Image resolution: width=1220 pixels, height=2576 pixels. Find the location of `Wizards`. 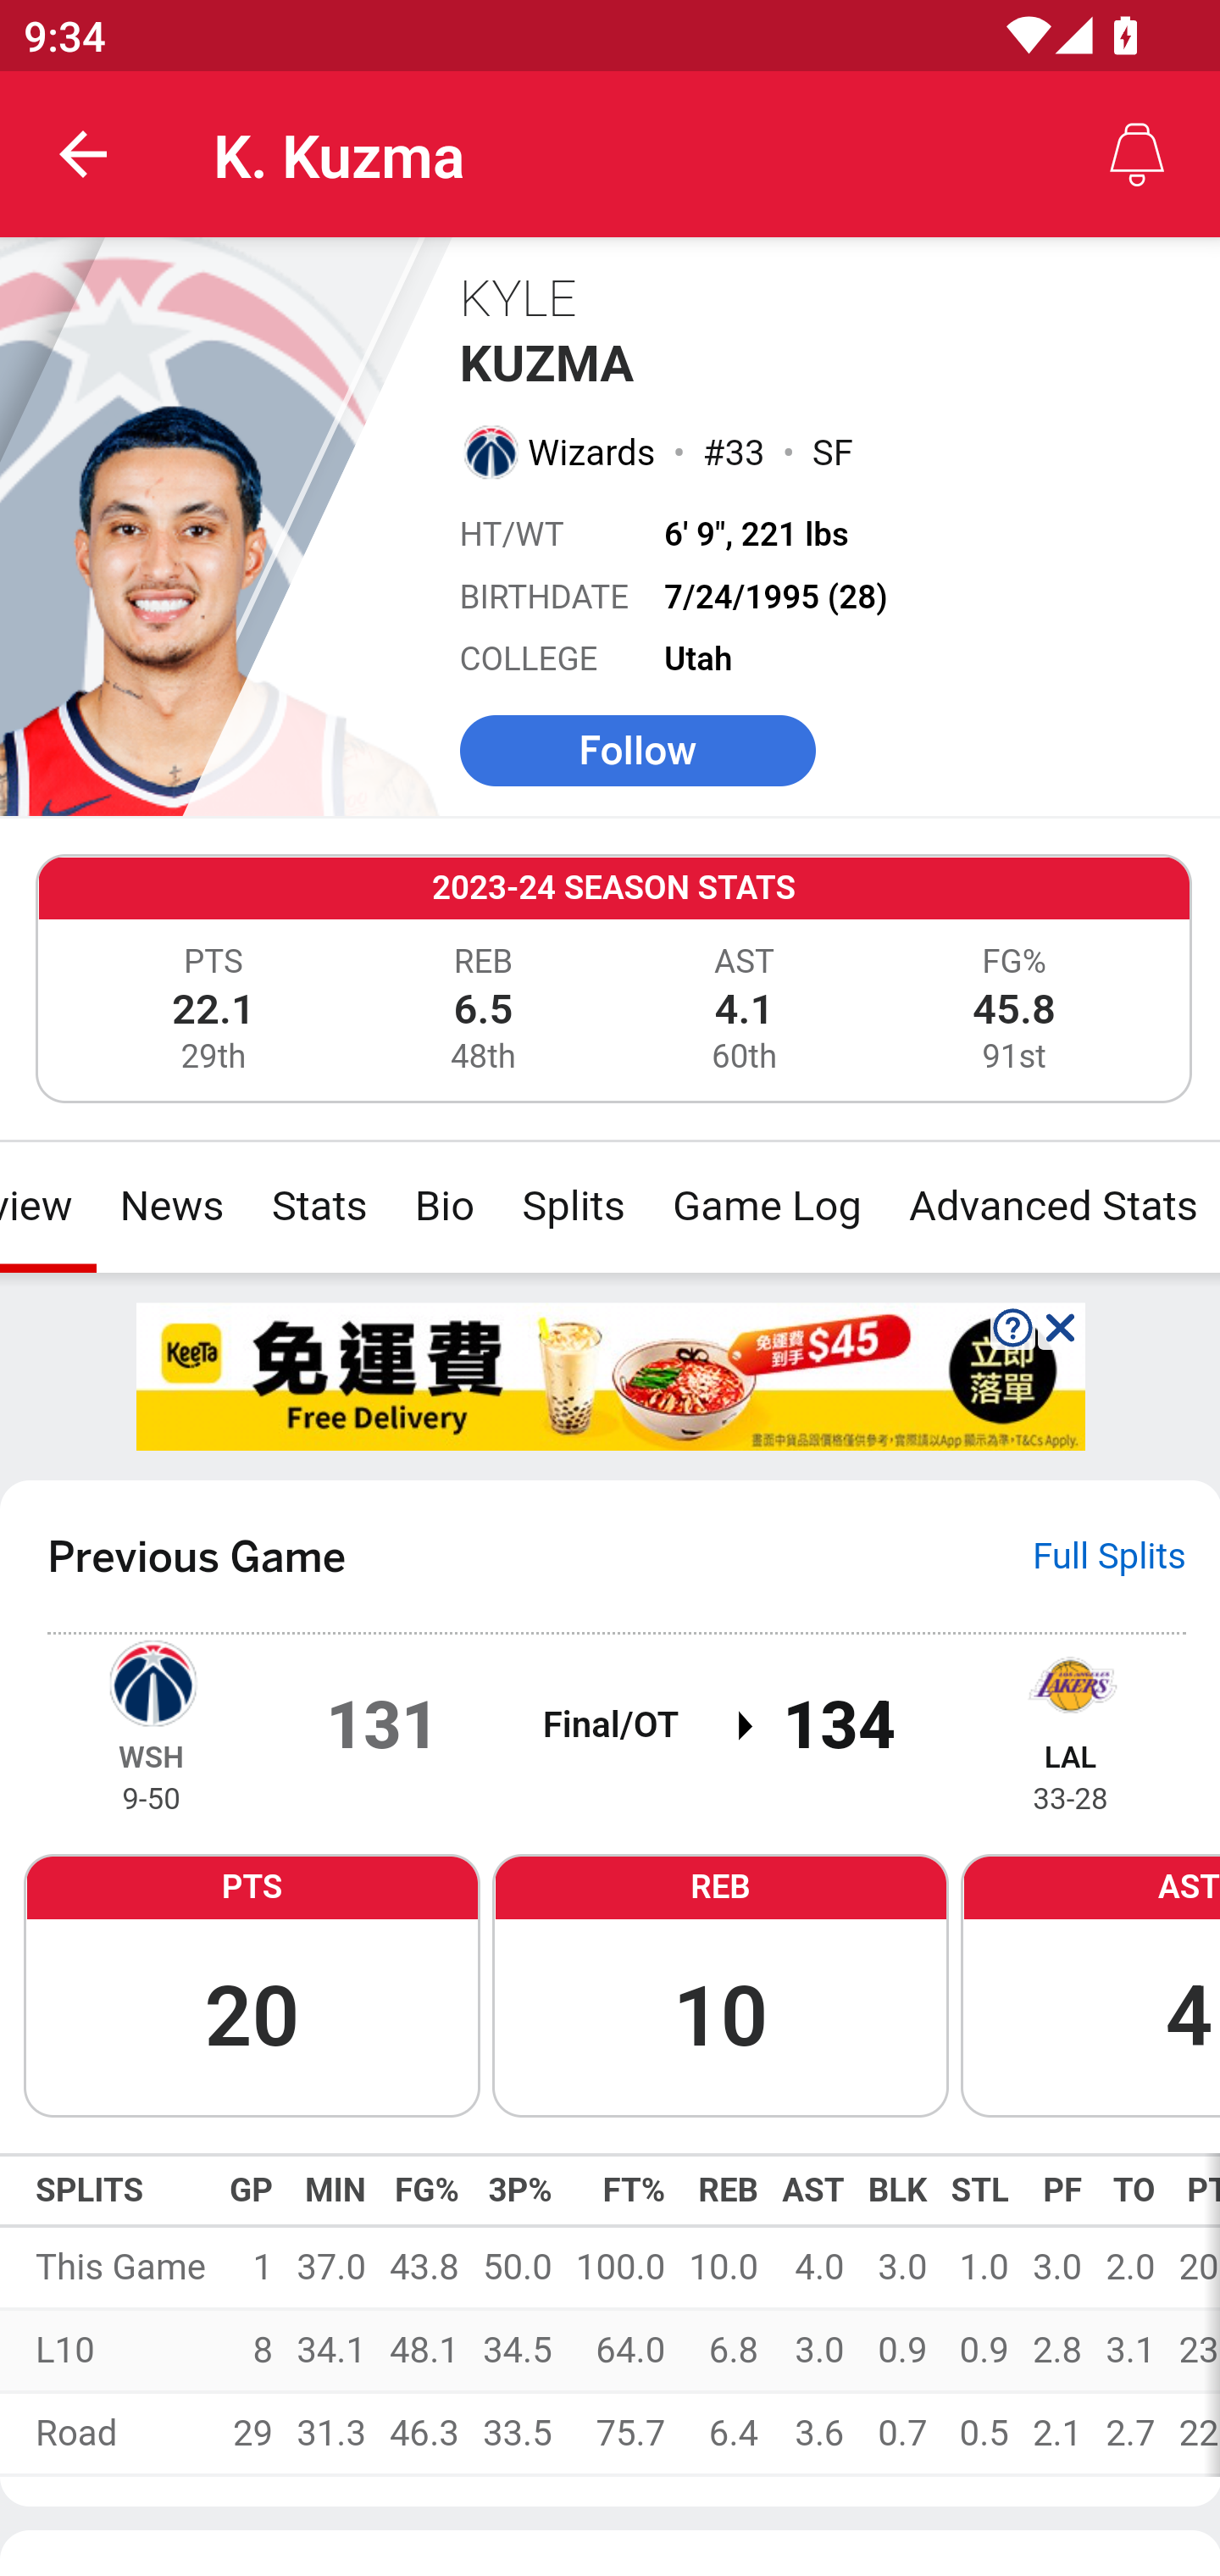

Wizards is located at coordinates (593, 452).